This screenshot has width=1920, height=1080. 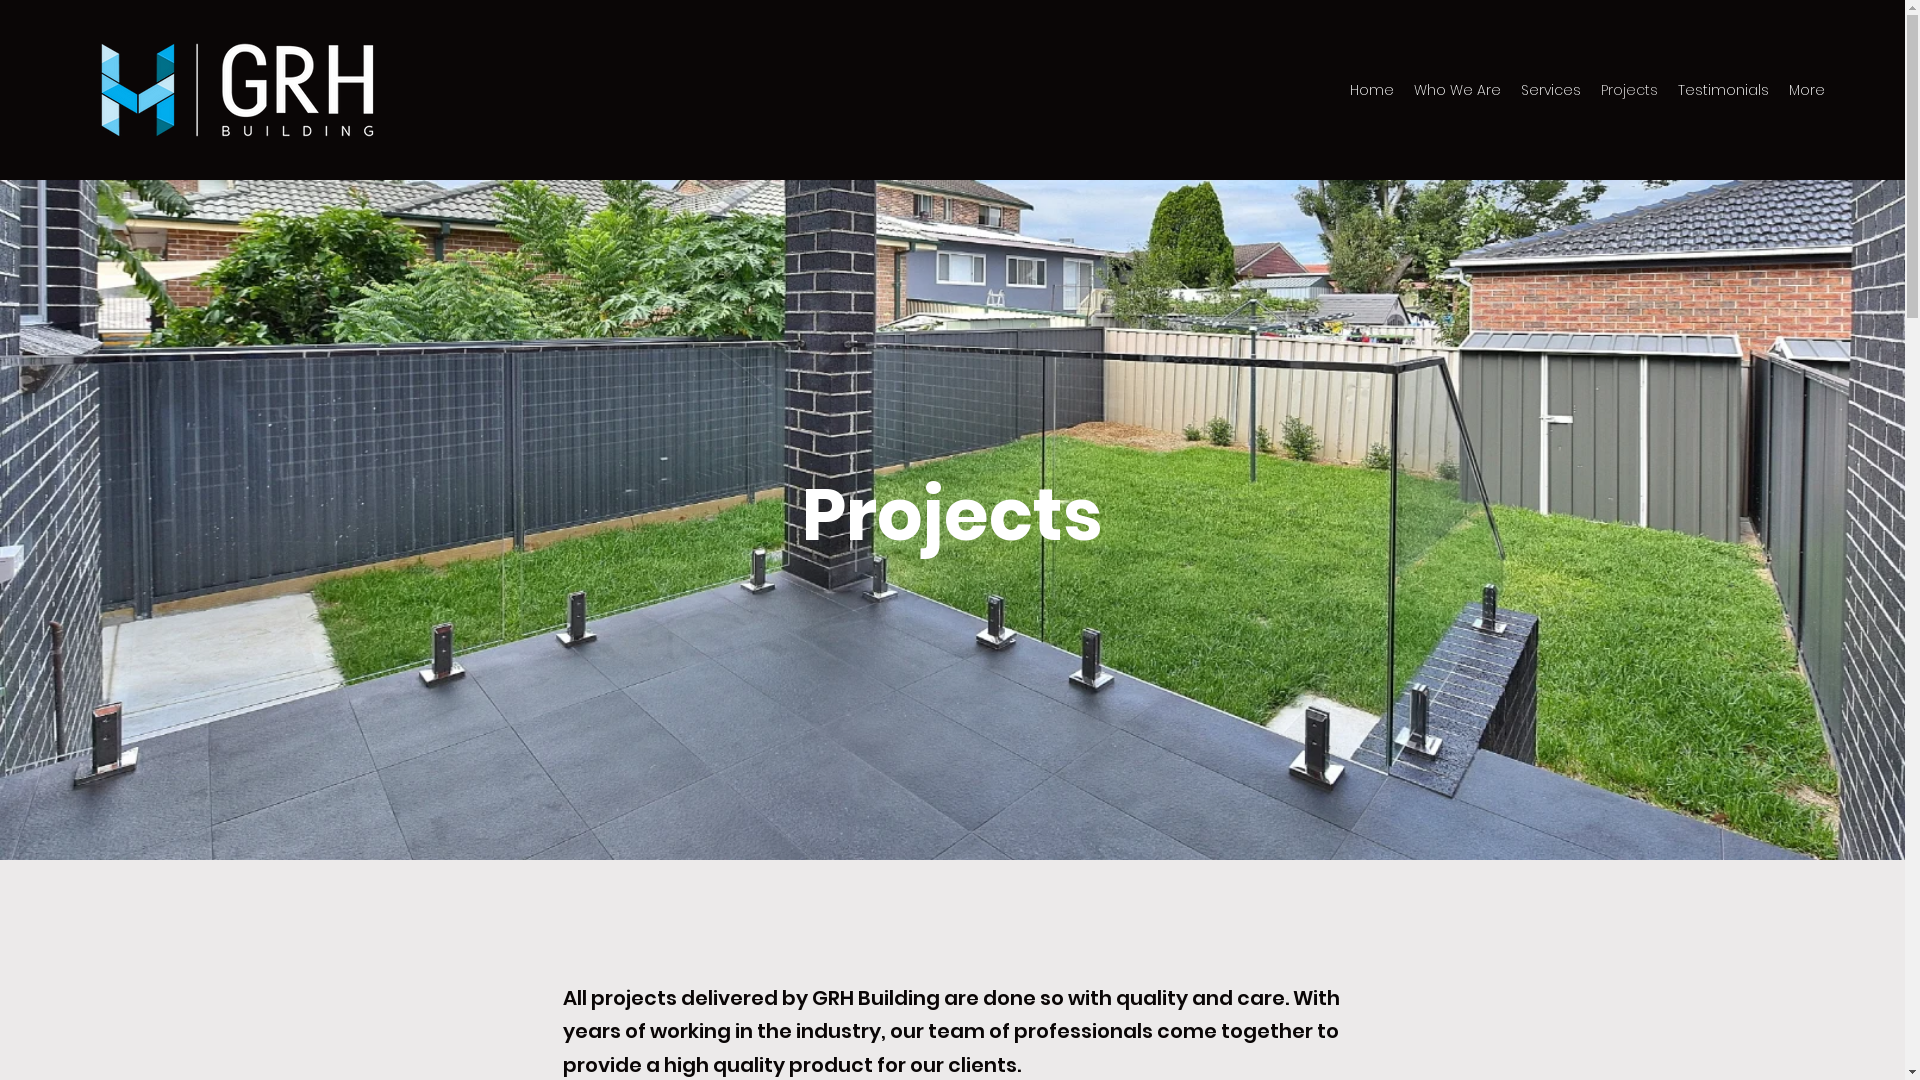 I want to click on Who We Are, so click(x=1458, y=90).